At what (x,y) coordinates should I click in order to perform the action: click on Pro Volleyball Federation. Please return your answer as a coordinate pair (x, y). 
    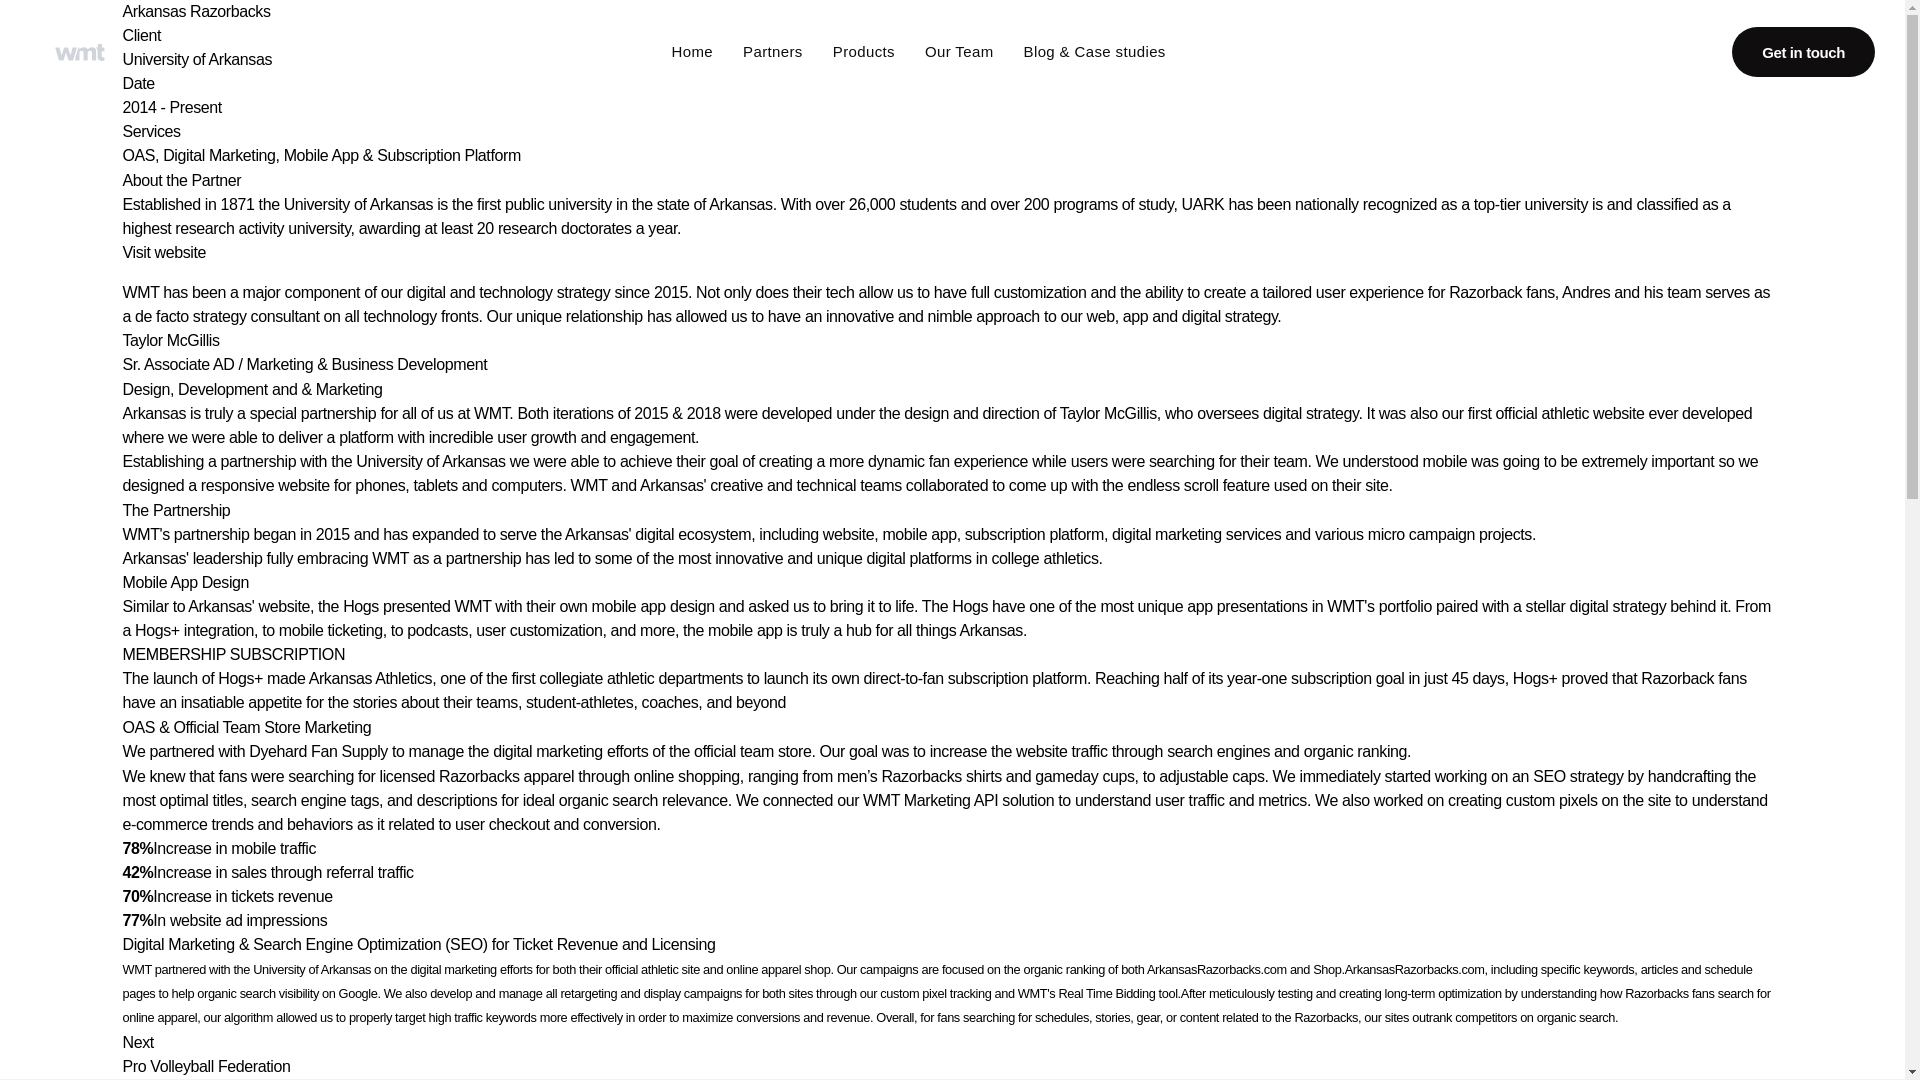
    Looking at the image, I should click on (206, 1066).